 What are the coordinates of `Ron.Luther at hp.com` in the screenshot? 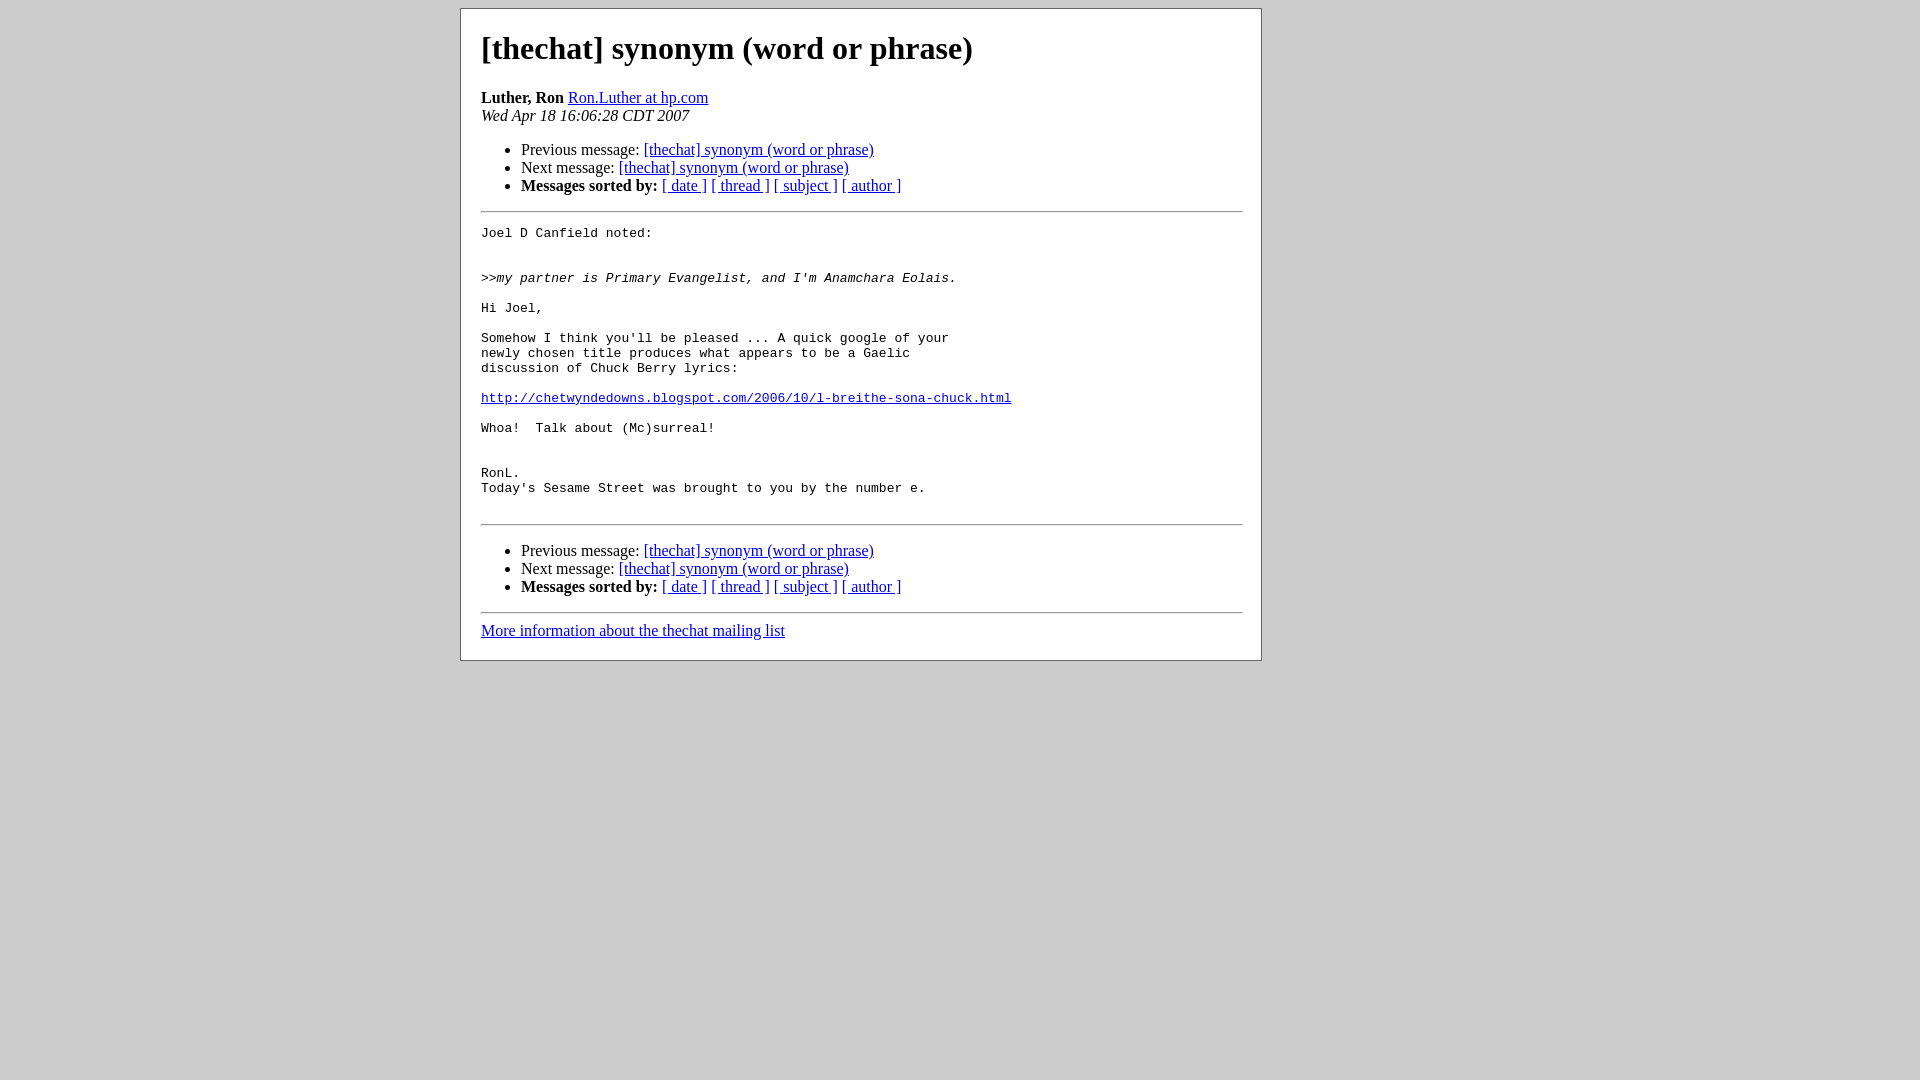 It's located at (638, 96).